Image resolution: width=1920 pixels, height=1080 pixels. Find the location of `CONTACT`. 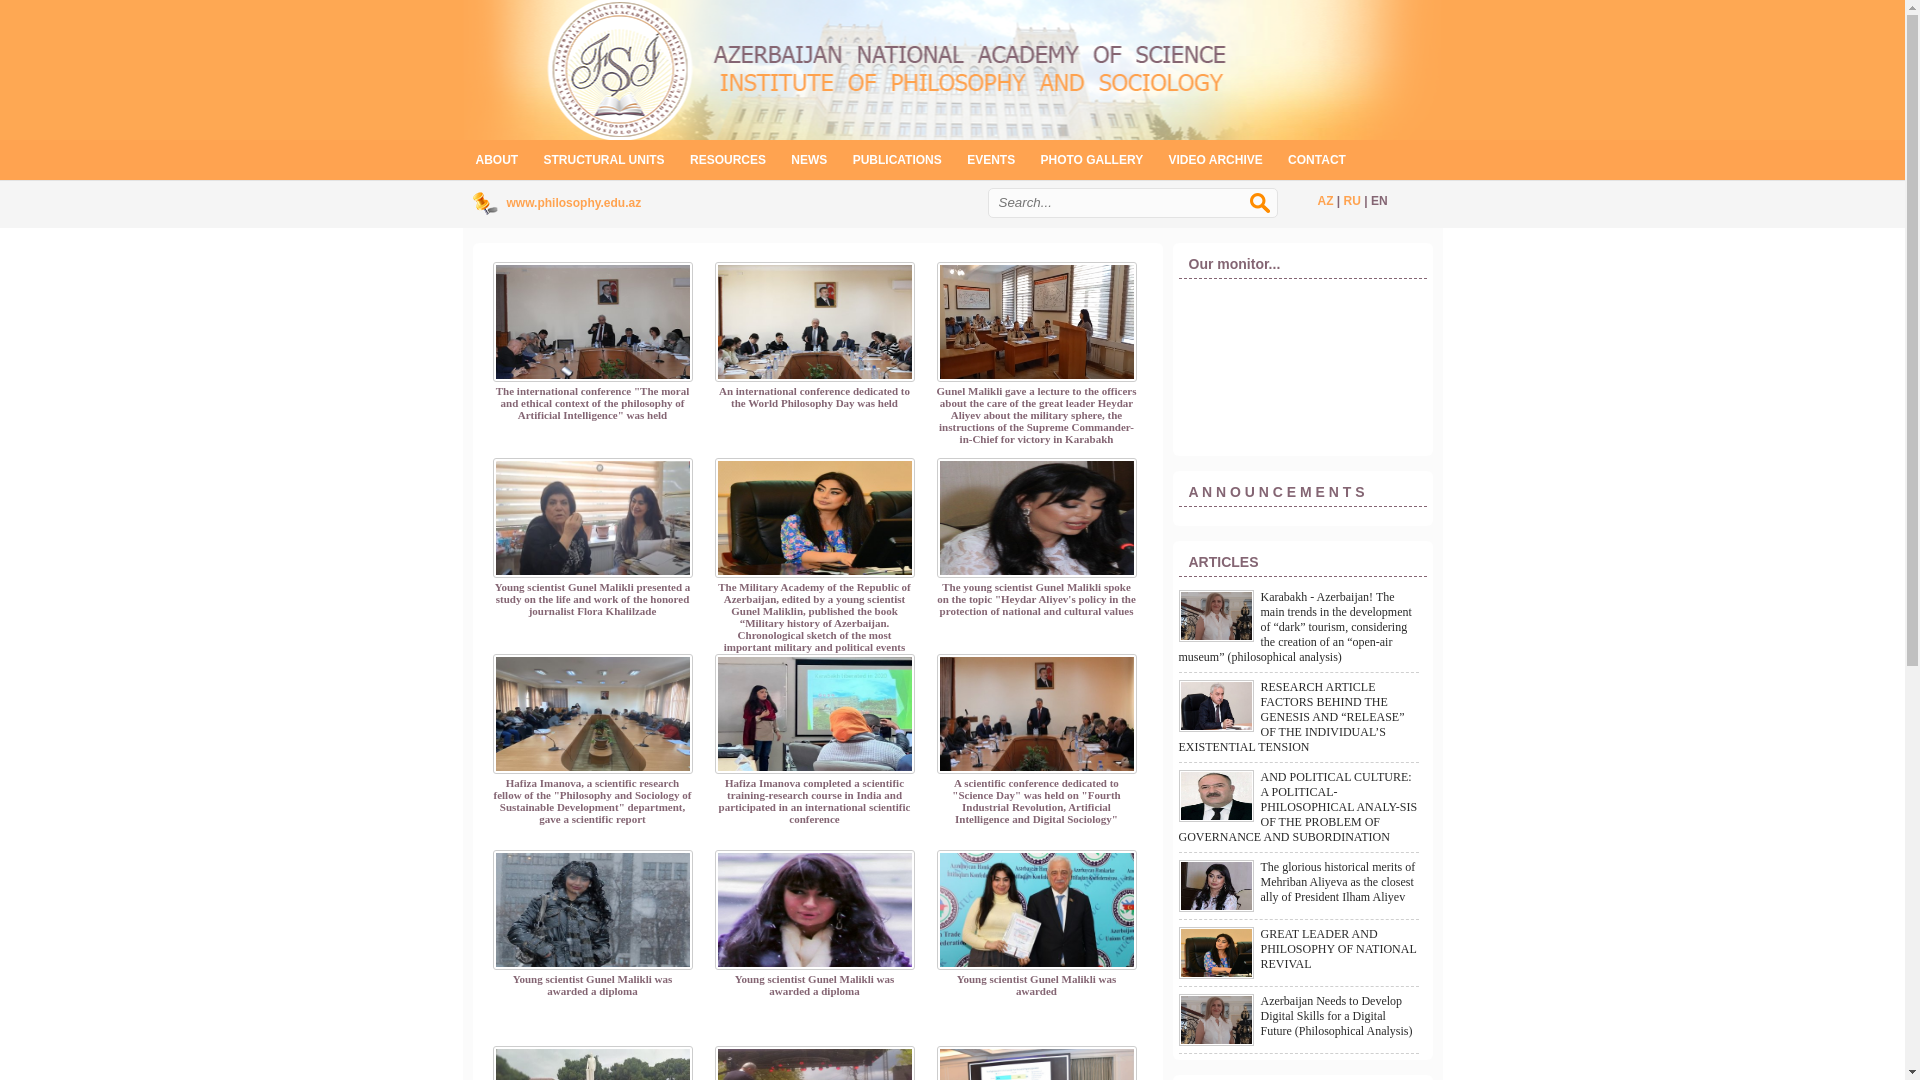

CONTACT is located at coordinates (1317, 160).